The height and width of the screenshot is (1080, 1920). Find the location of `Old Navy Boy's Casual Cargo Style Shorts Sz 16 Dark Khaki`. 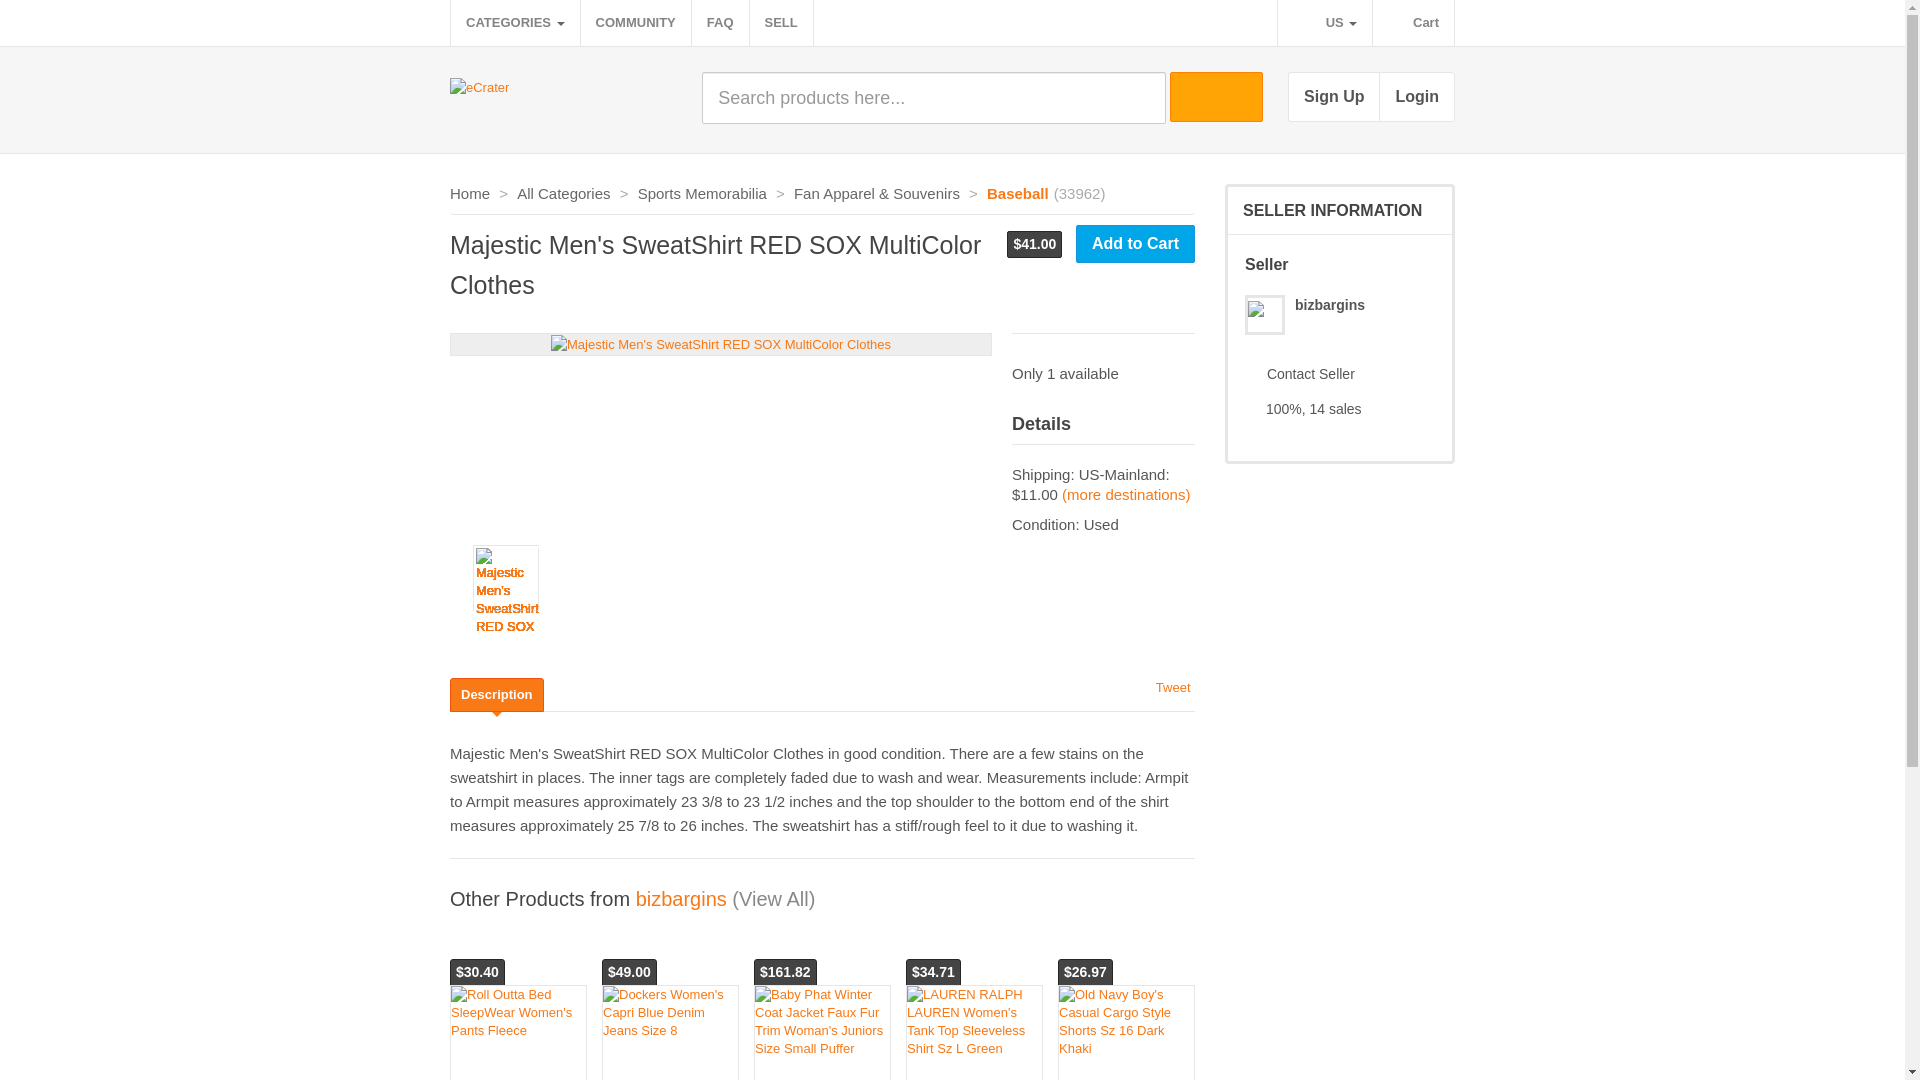

Old Navy Boy's Casual Cargo Style Shorts Sz 16 Dark Khaki is located at coordinates (1126, 1022).